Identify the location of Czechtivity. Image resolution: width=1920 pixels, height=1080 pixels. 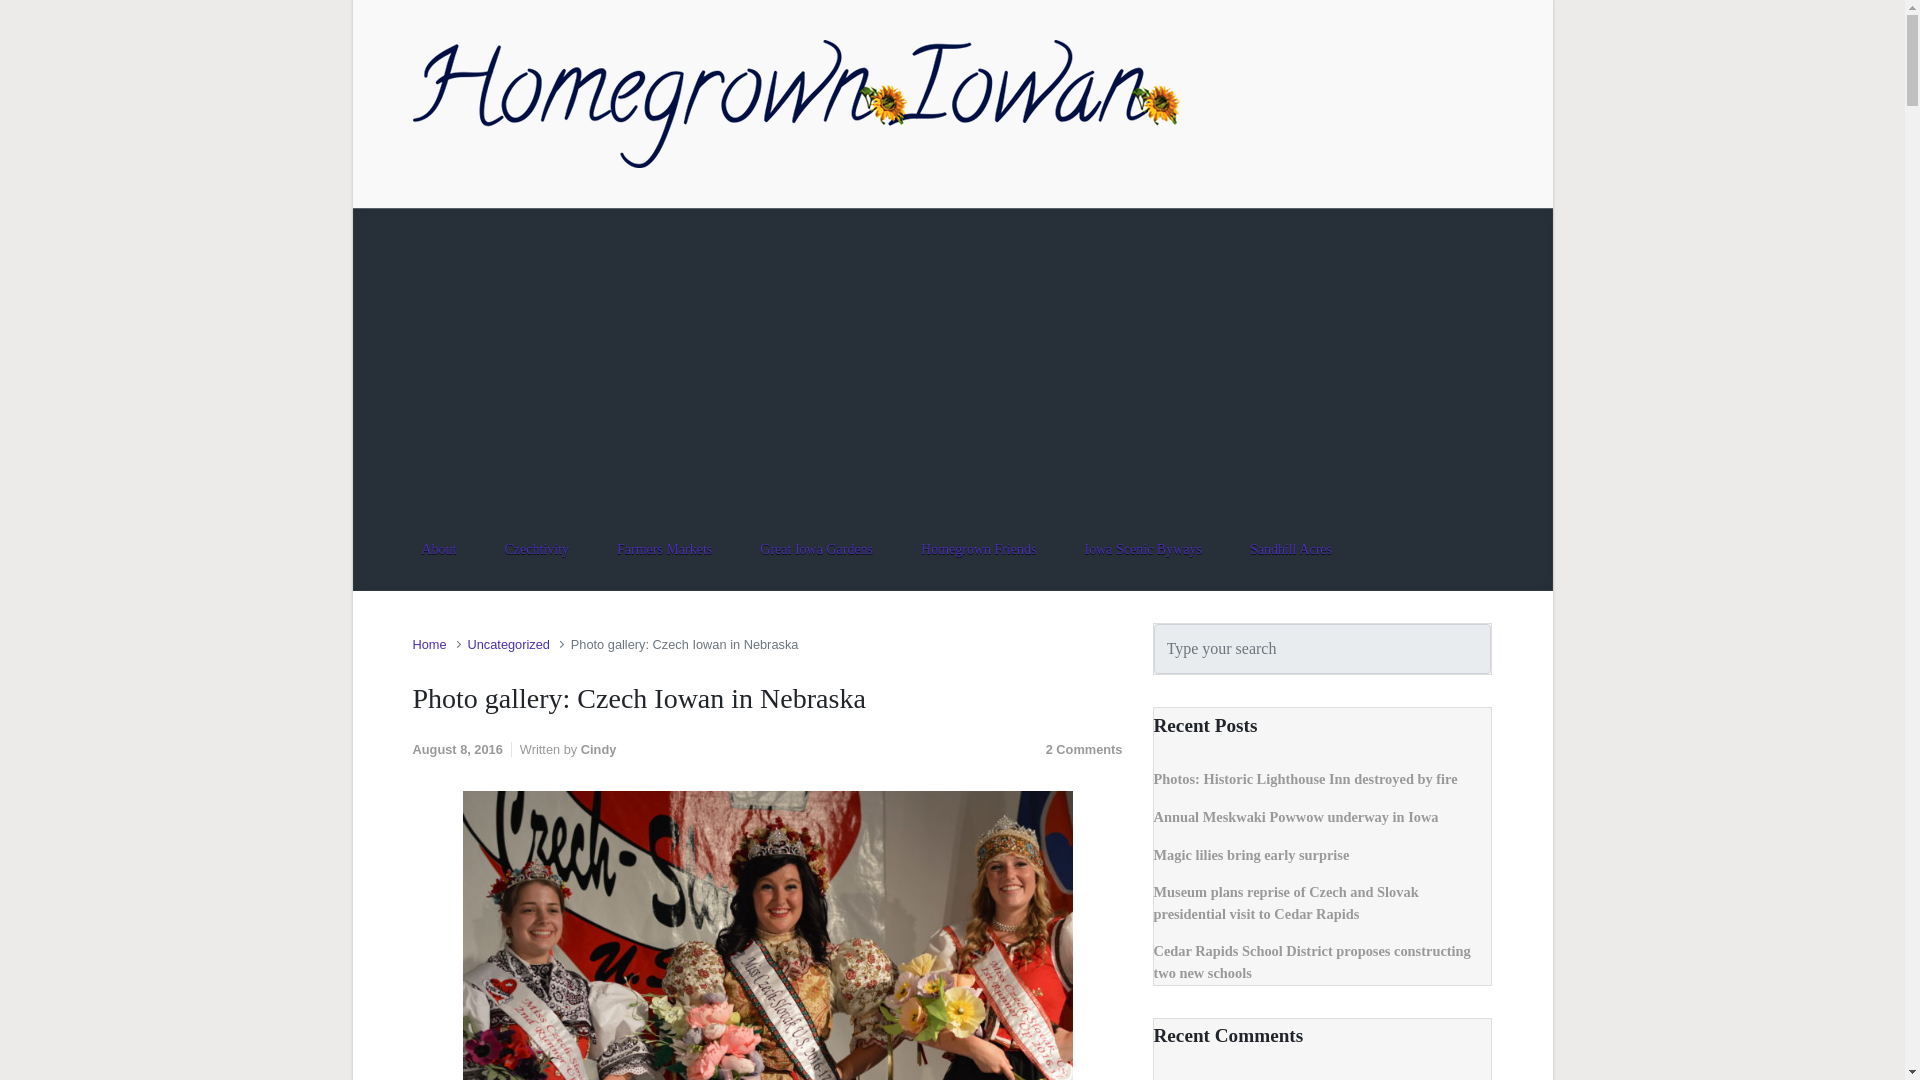
(536, 548).